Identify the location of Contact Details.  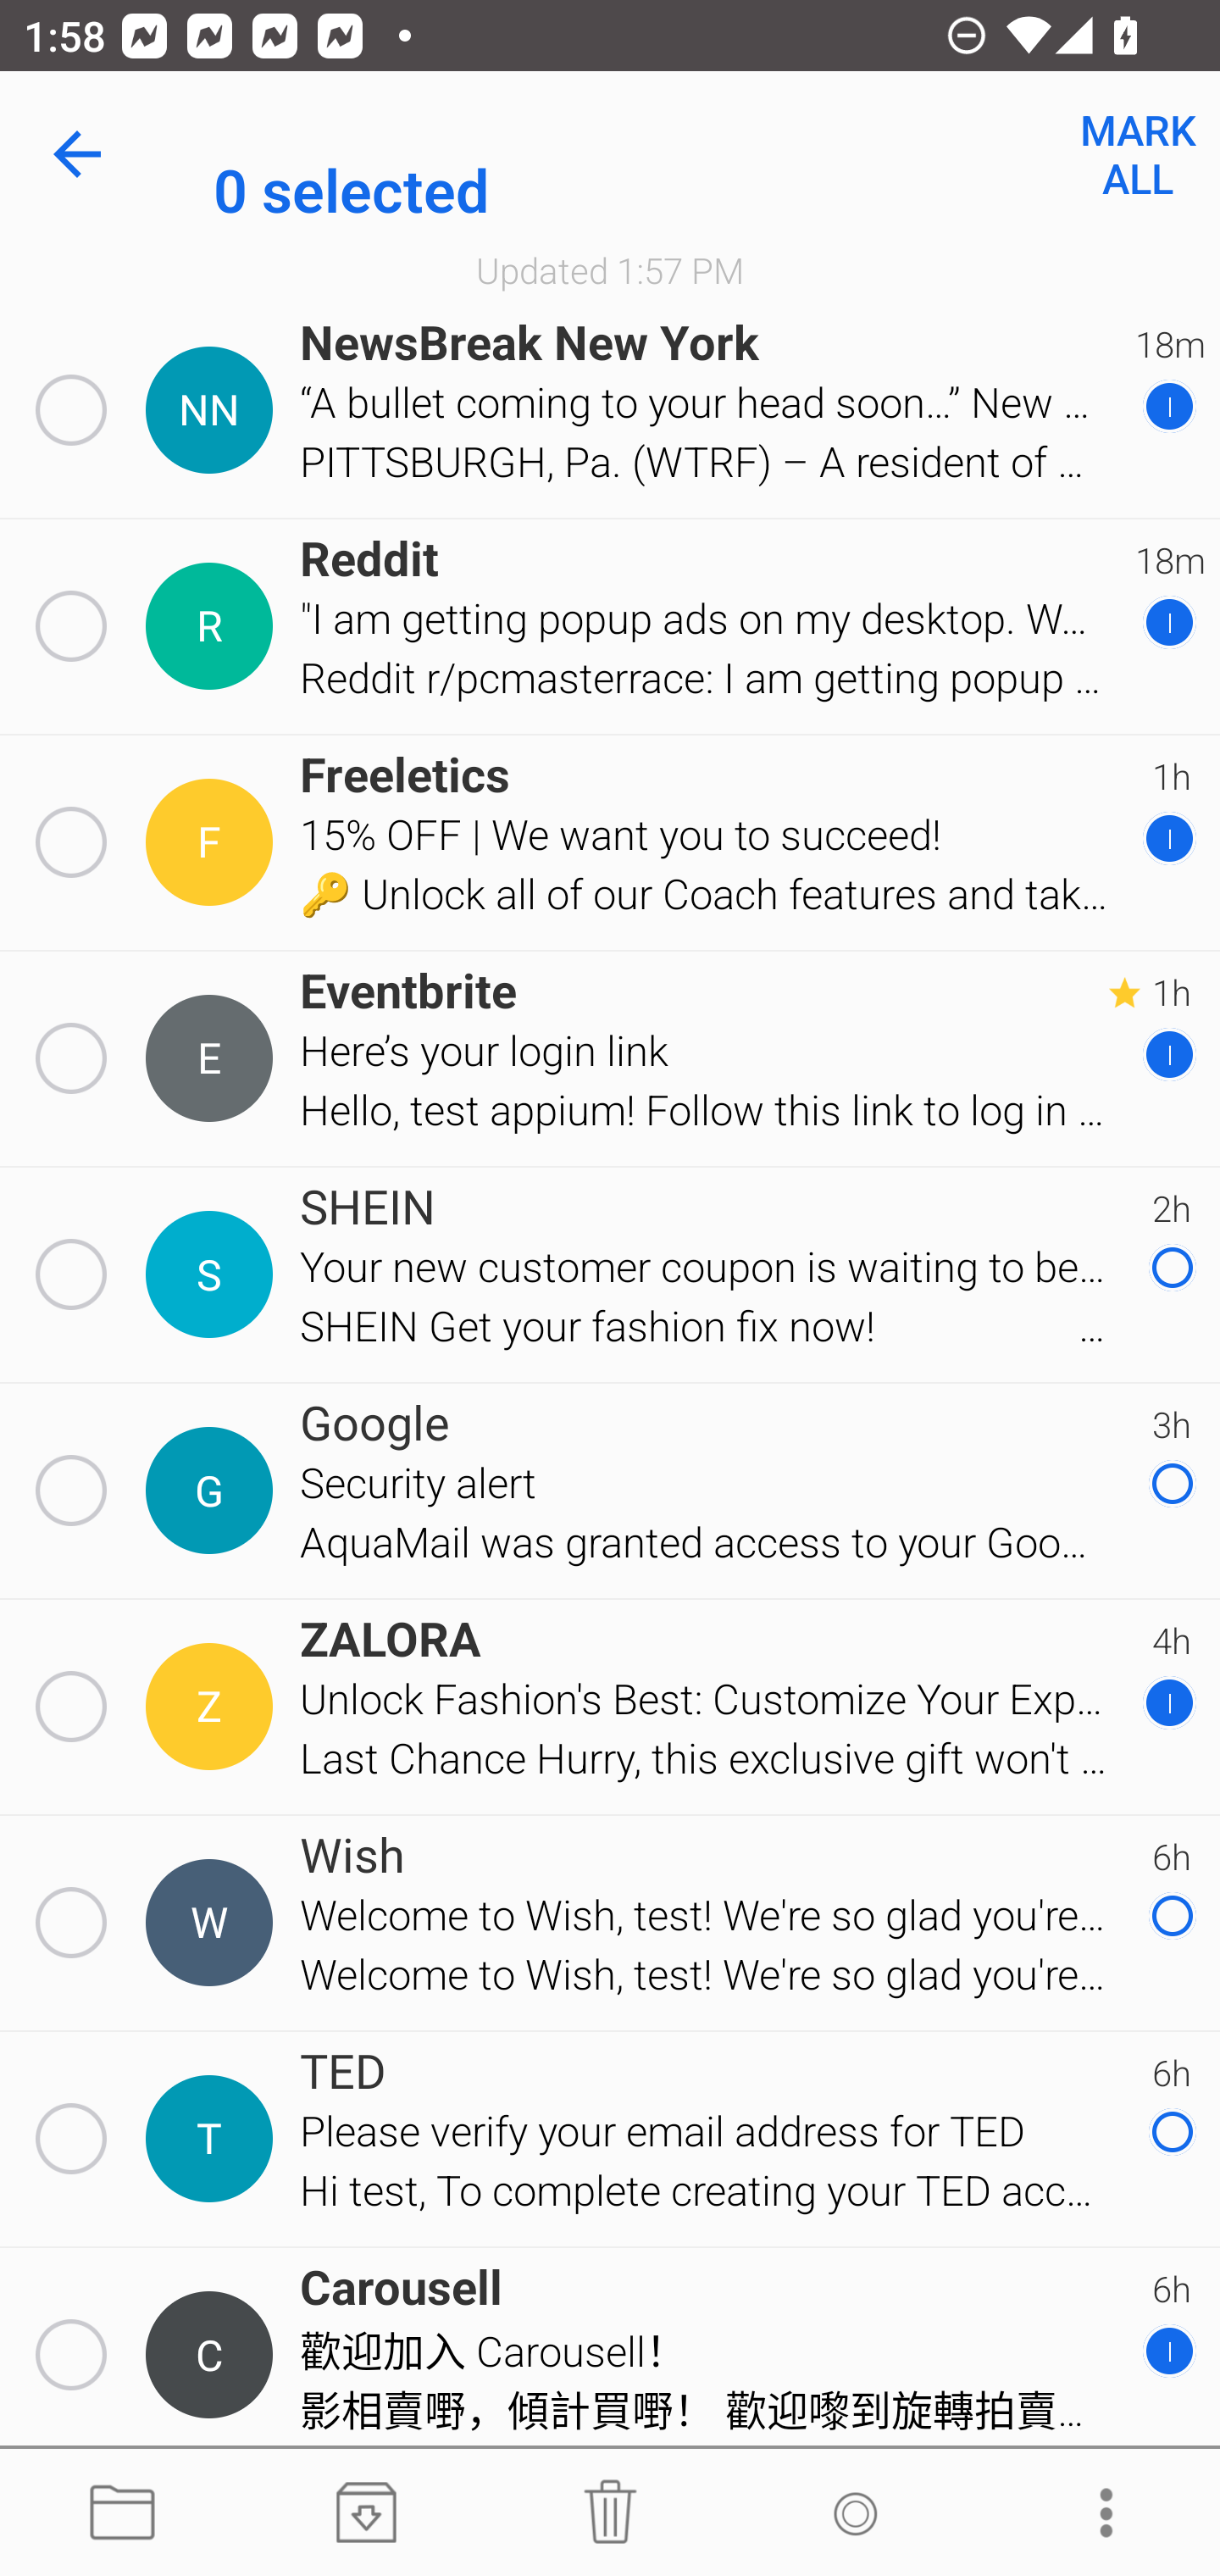
(213, 410).